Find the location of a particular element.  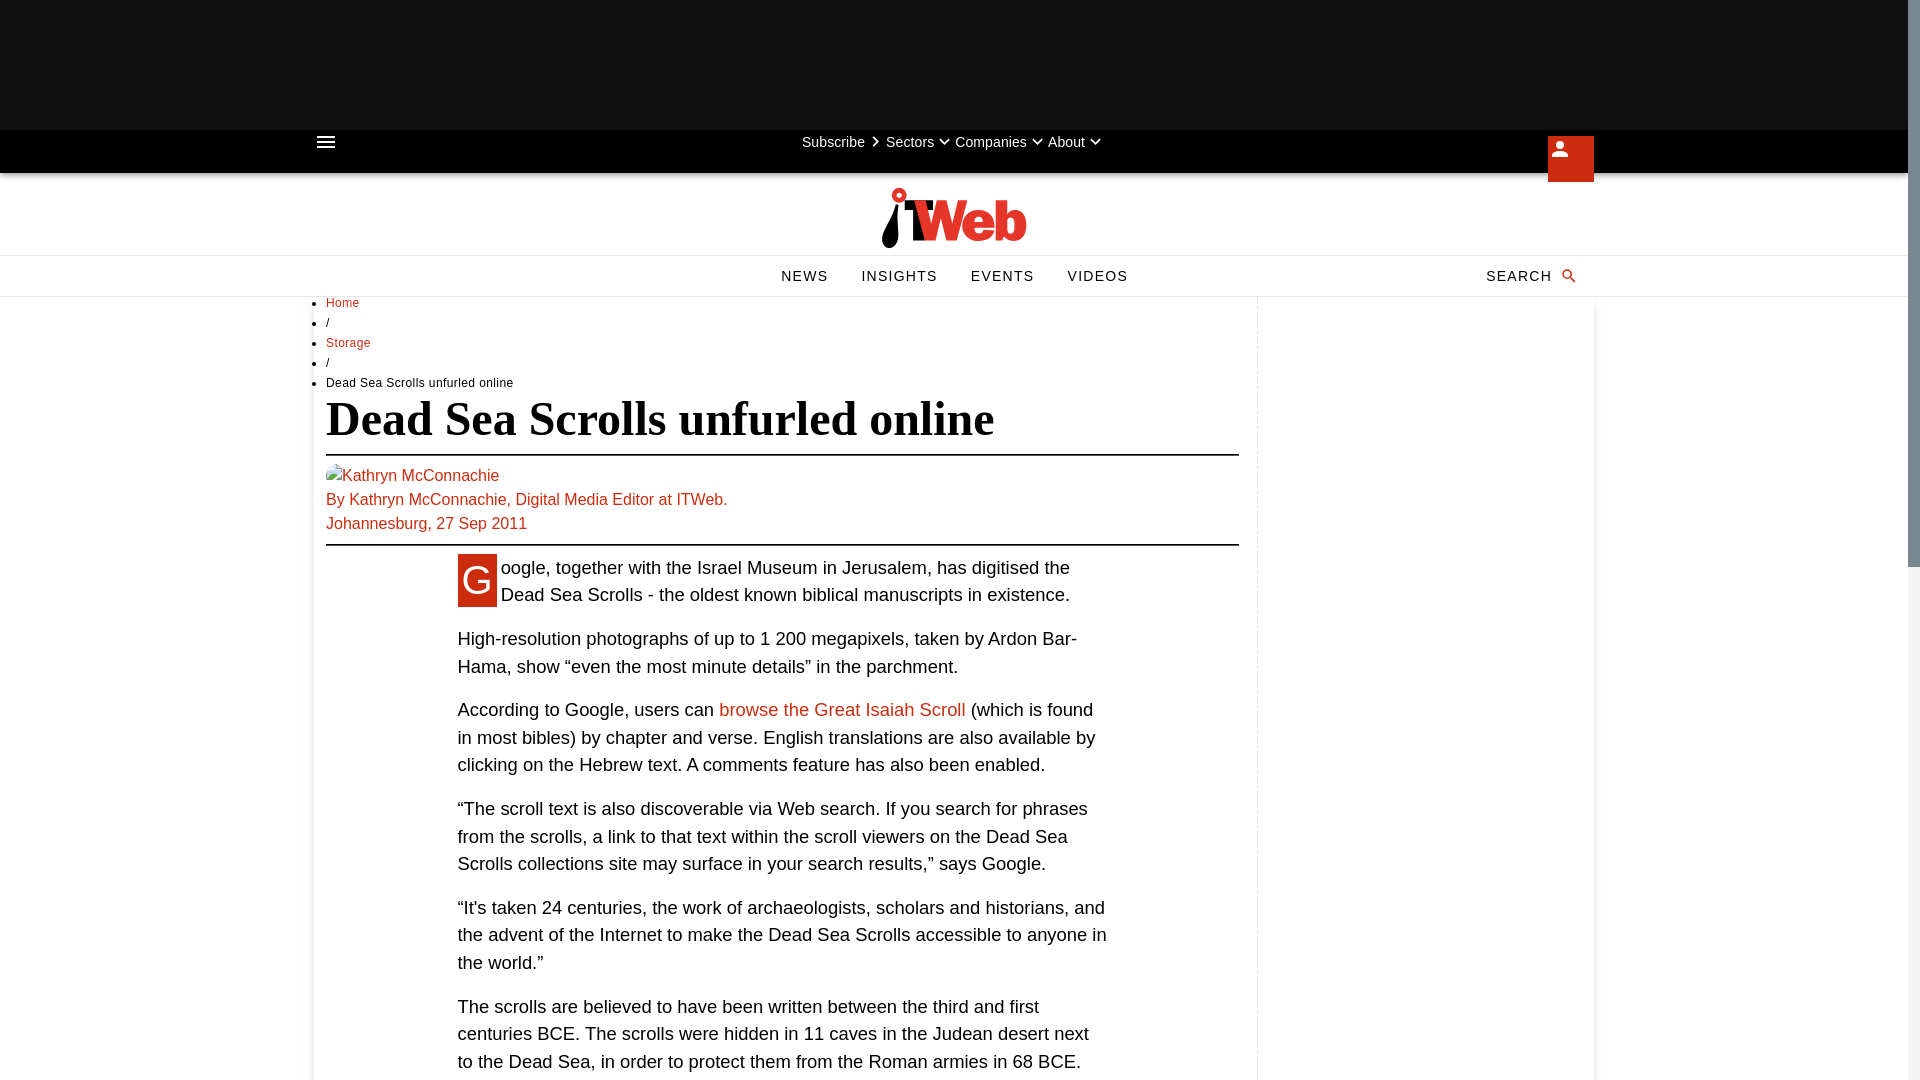

Subscribe is located at coordinates (844, 142).